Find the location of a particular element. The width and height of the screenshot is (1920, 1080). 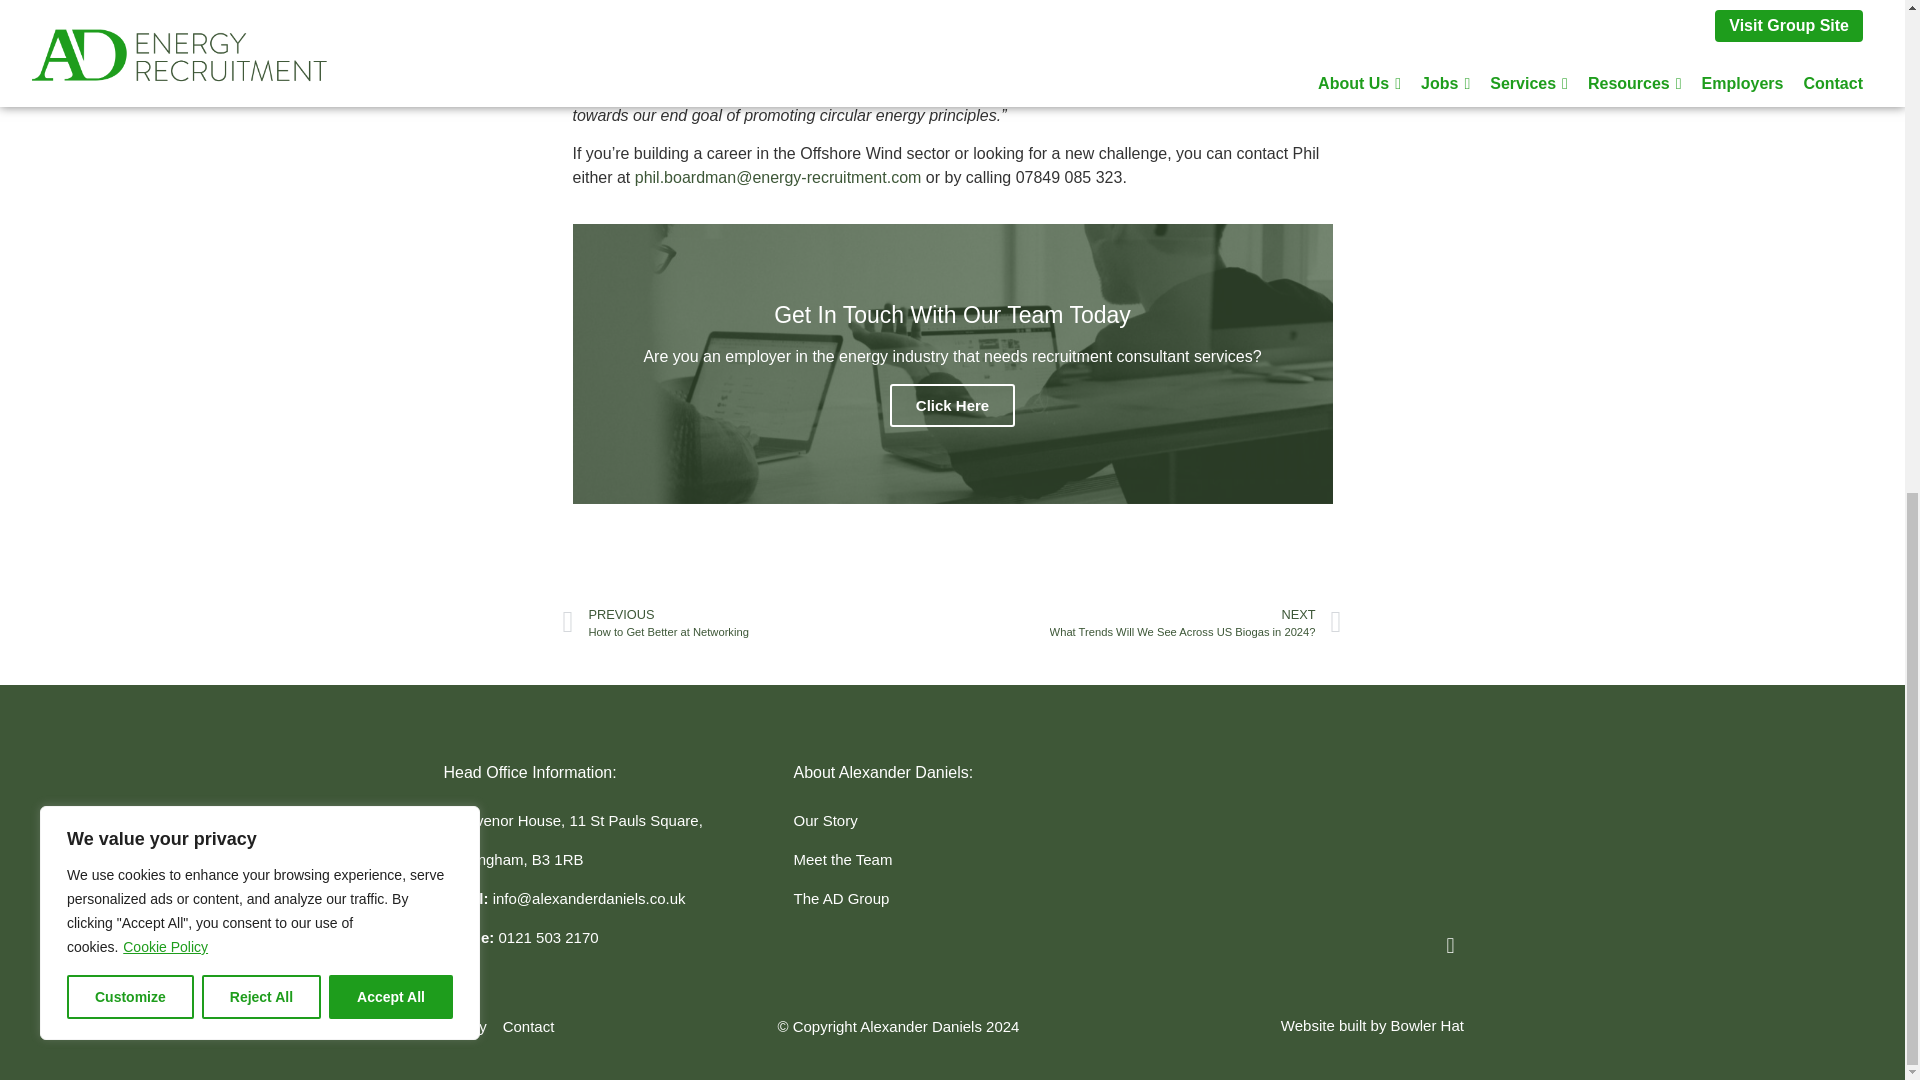

Accept All is located at coordinates (390, 94).